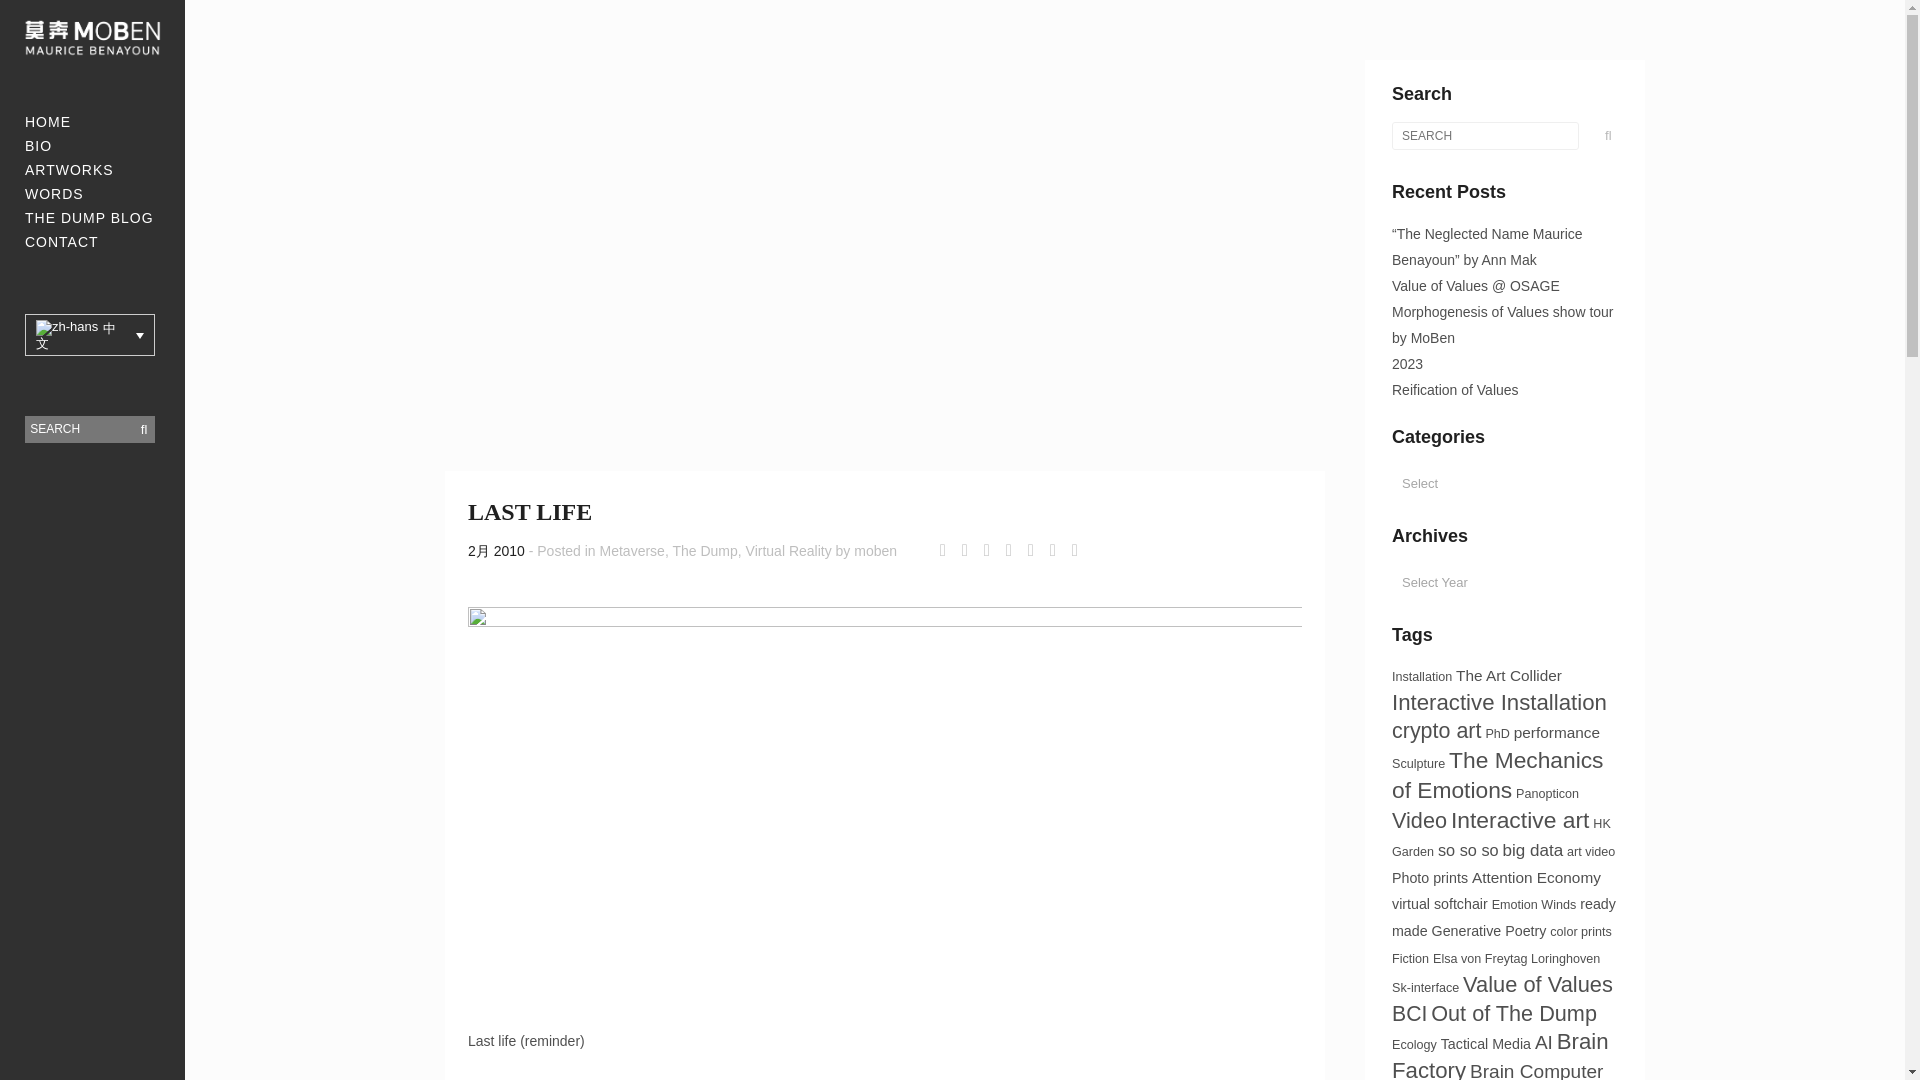  I want to click on THE DUMP BLOG, so click(90, 218).